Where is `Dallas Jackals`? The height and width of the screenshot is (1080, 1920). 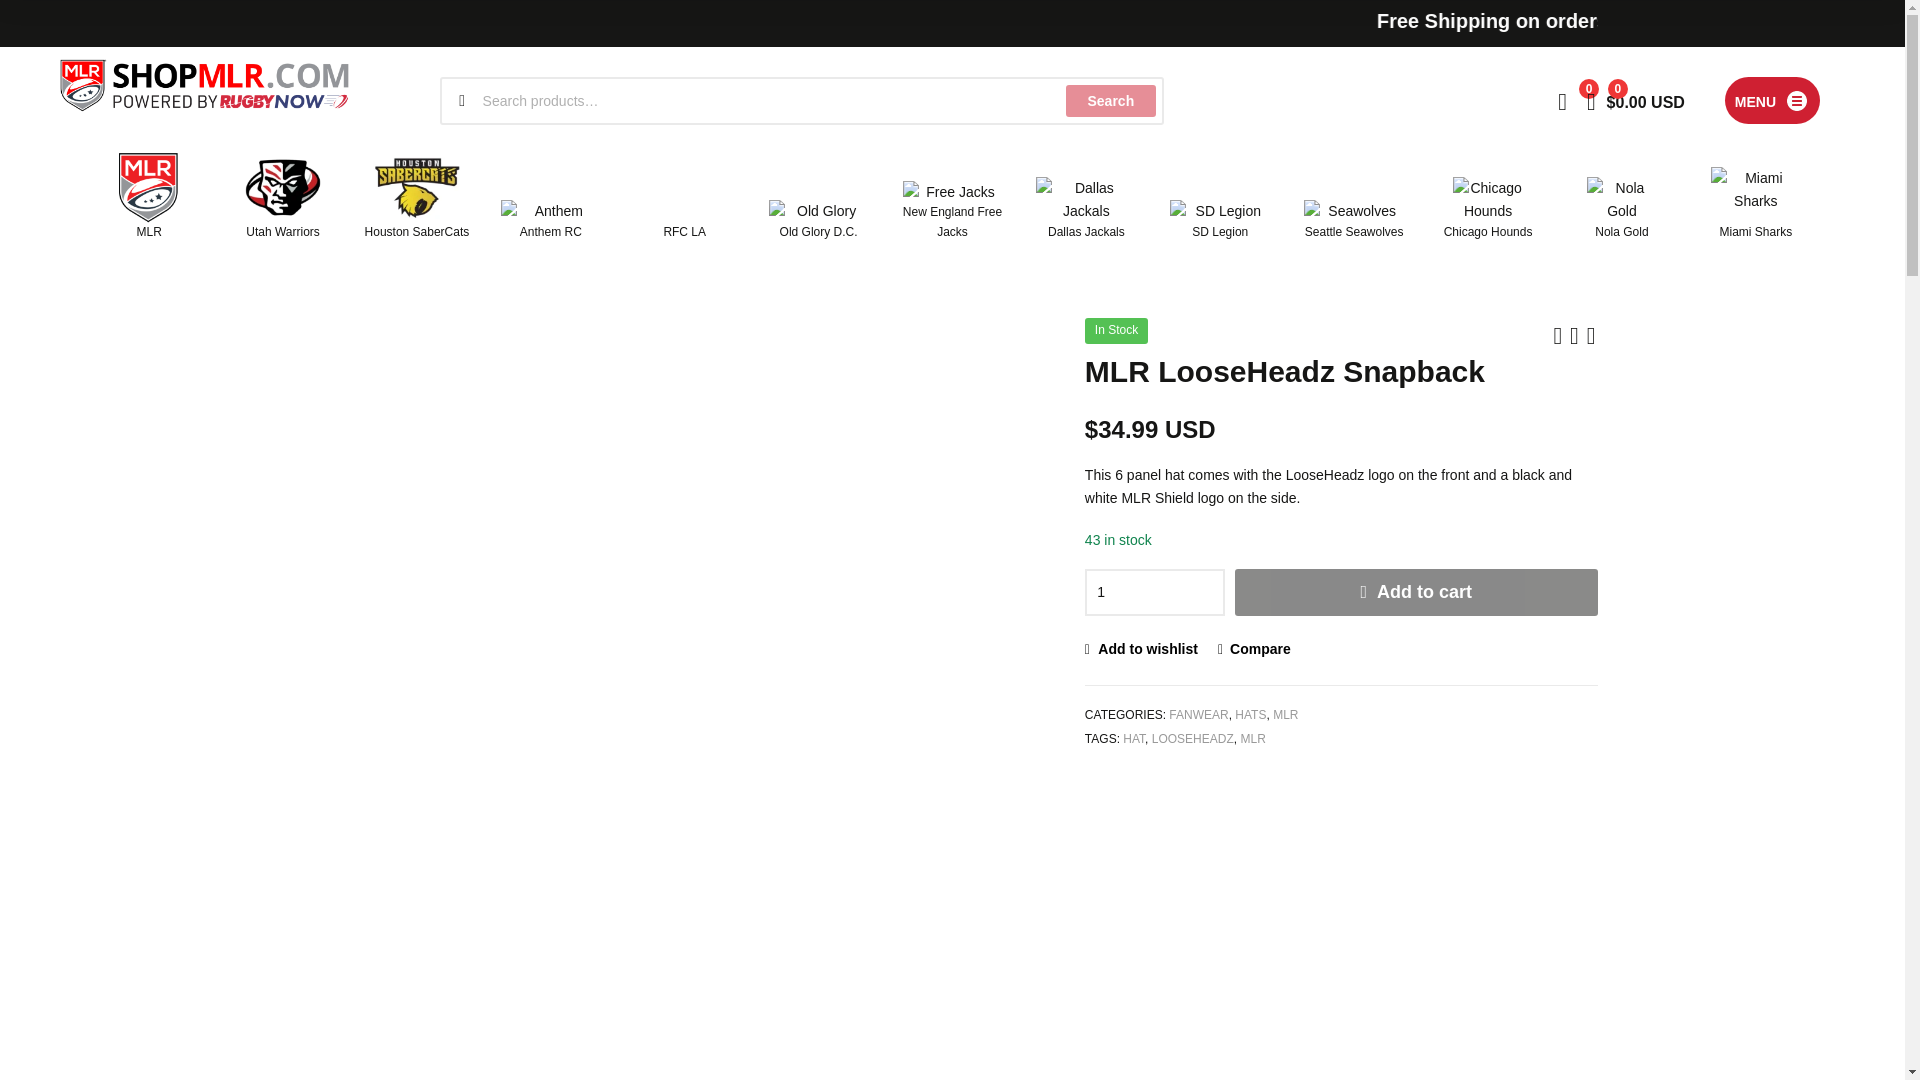 Dallas Jackals is located at coordinates (1086, 209).